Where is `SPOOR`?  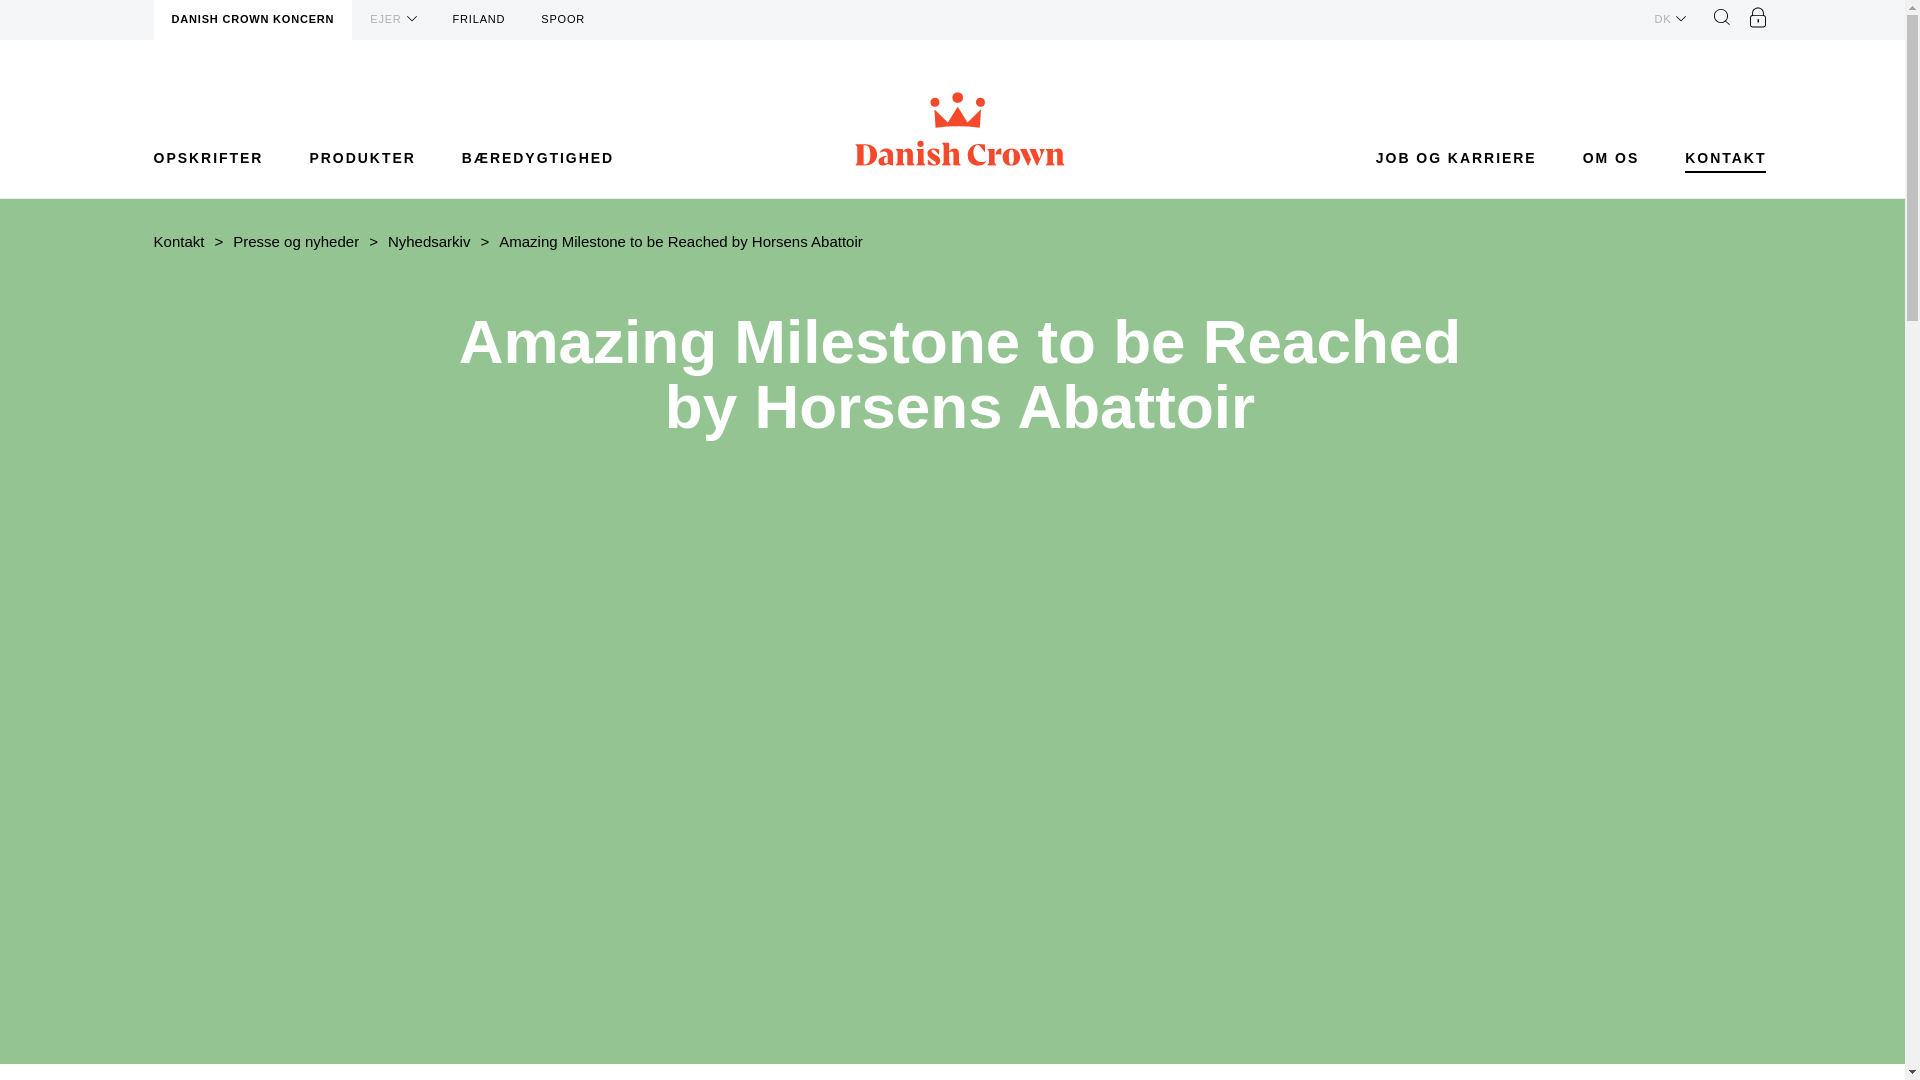
SPOOR is located at coordinates (562, 20).